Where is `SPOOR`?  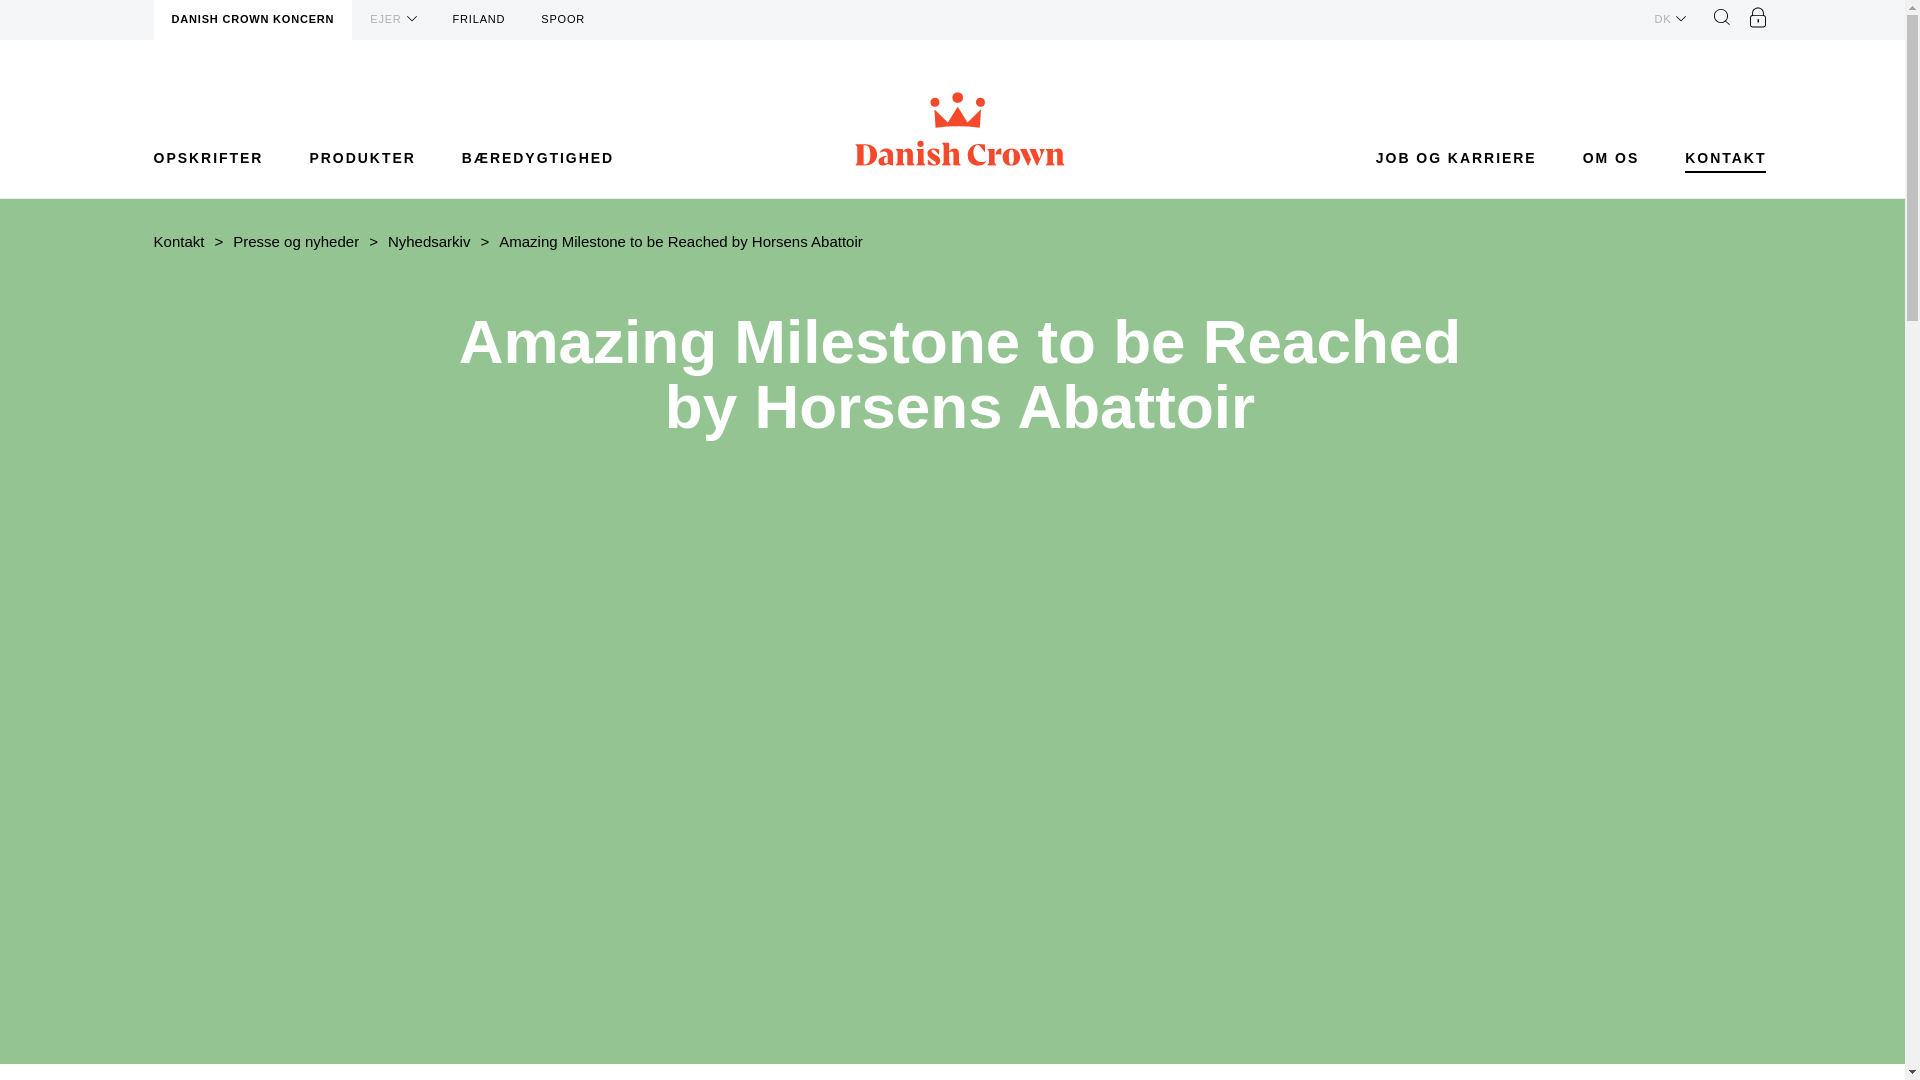
SPOOR is located at coordinates (562, 20).